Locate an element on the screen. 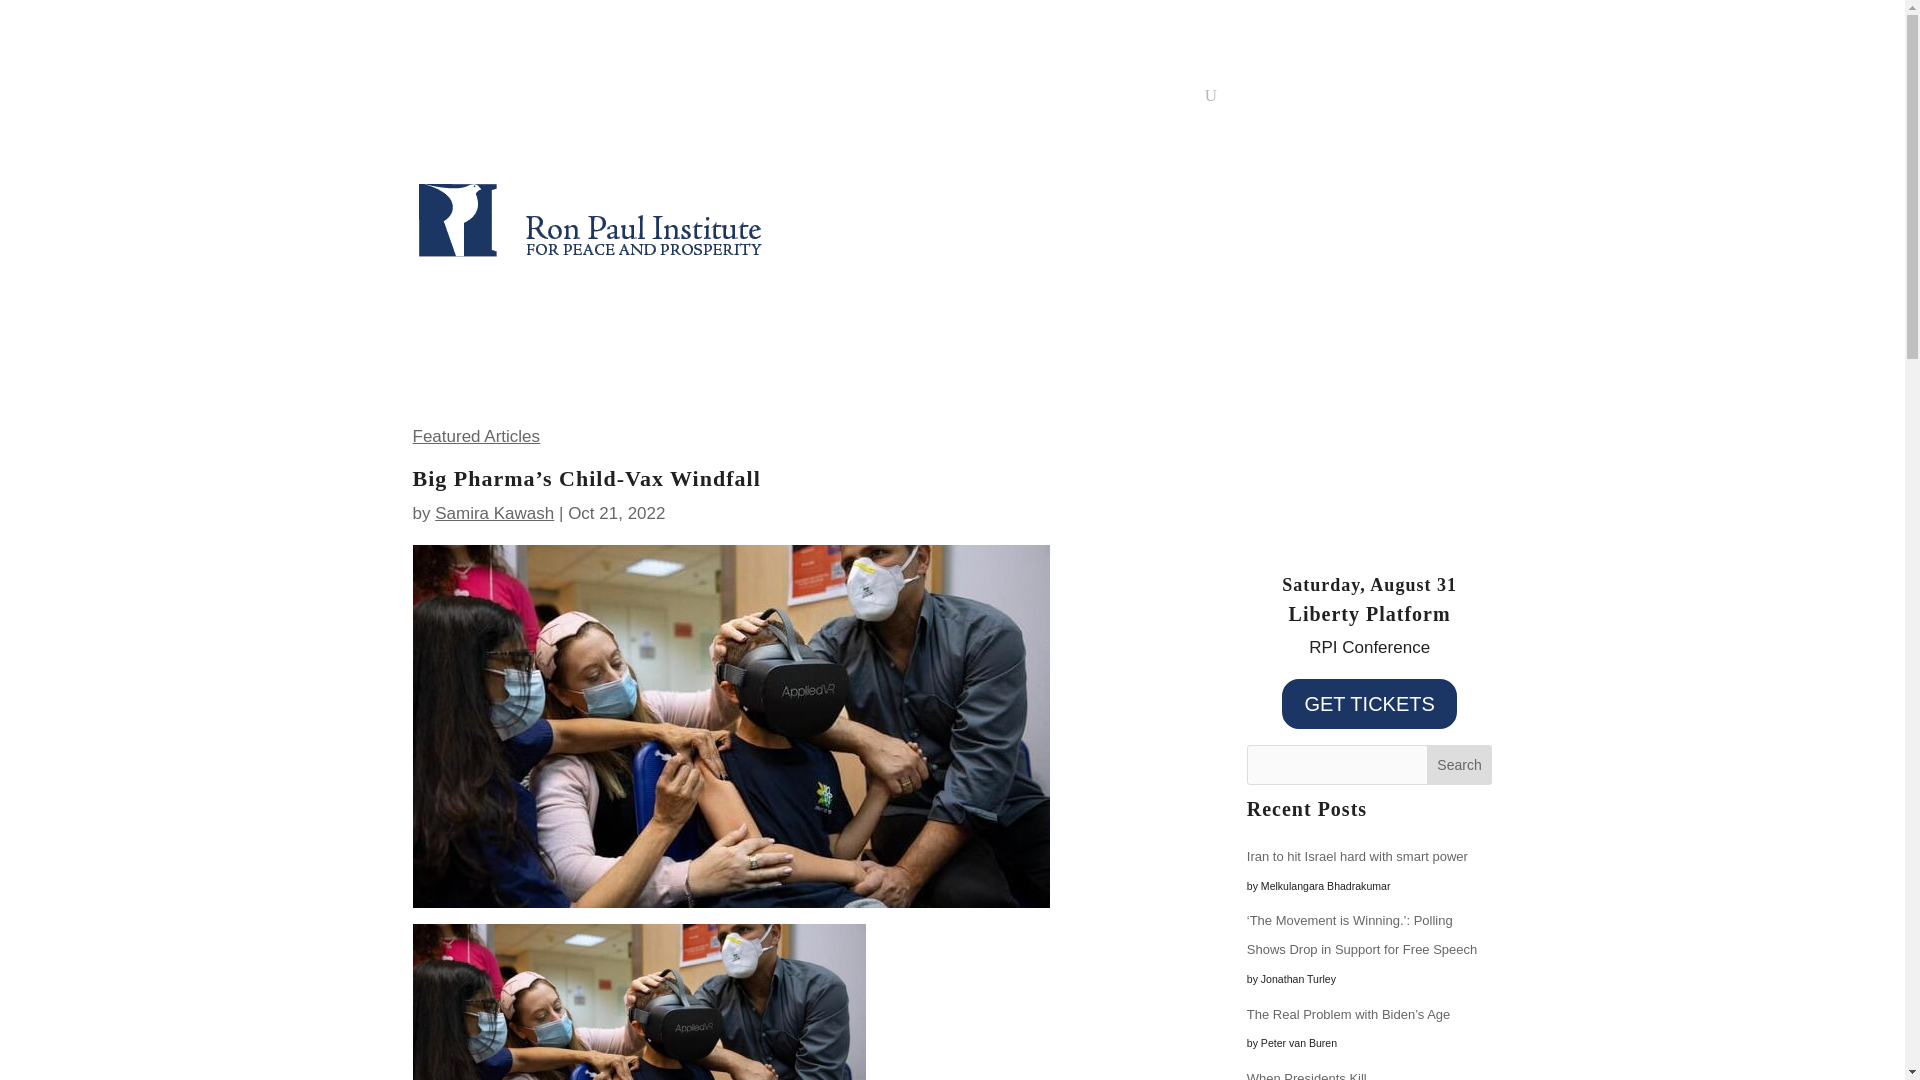  Posts by Samira Kawash is located at coordinates (494, 513).